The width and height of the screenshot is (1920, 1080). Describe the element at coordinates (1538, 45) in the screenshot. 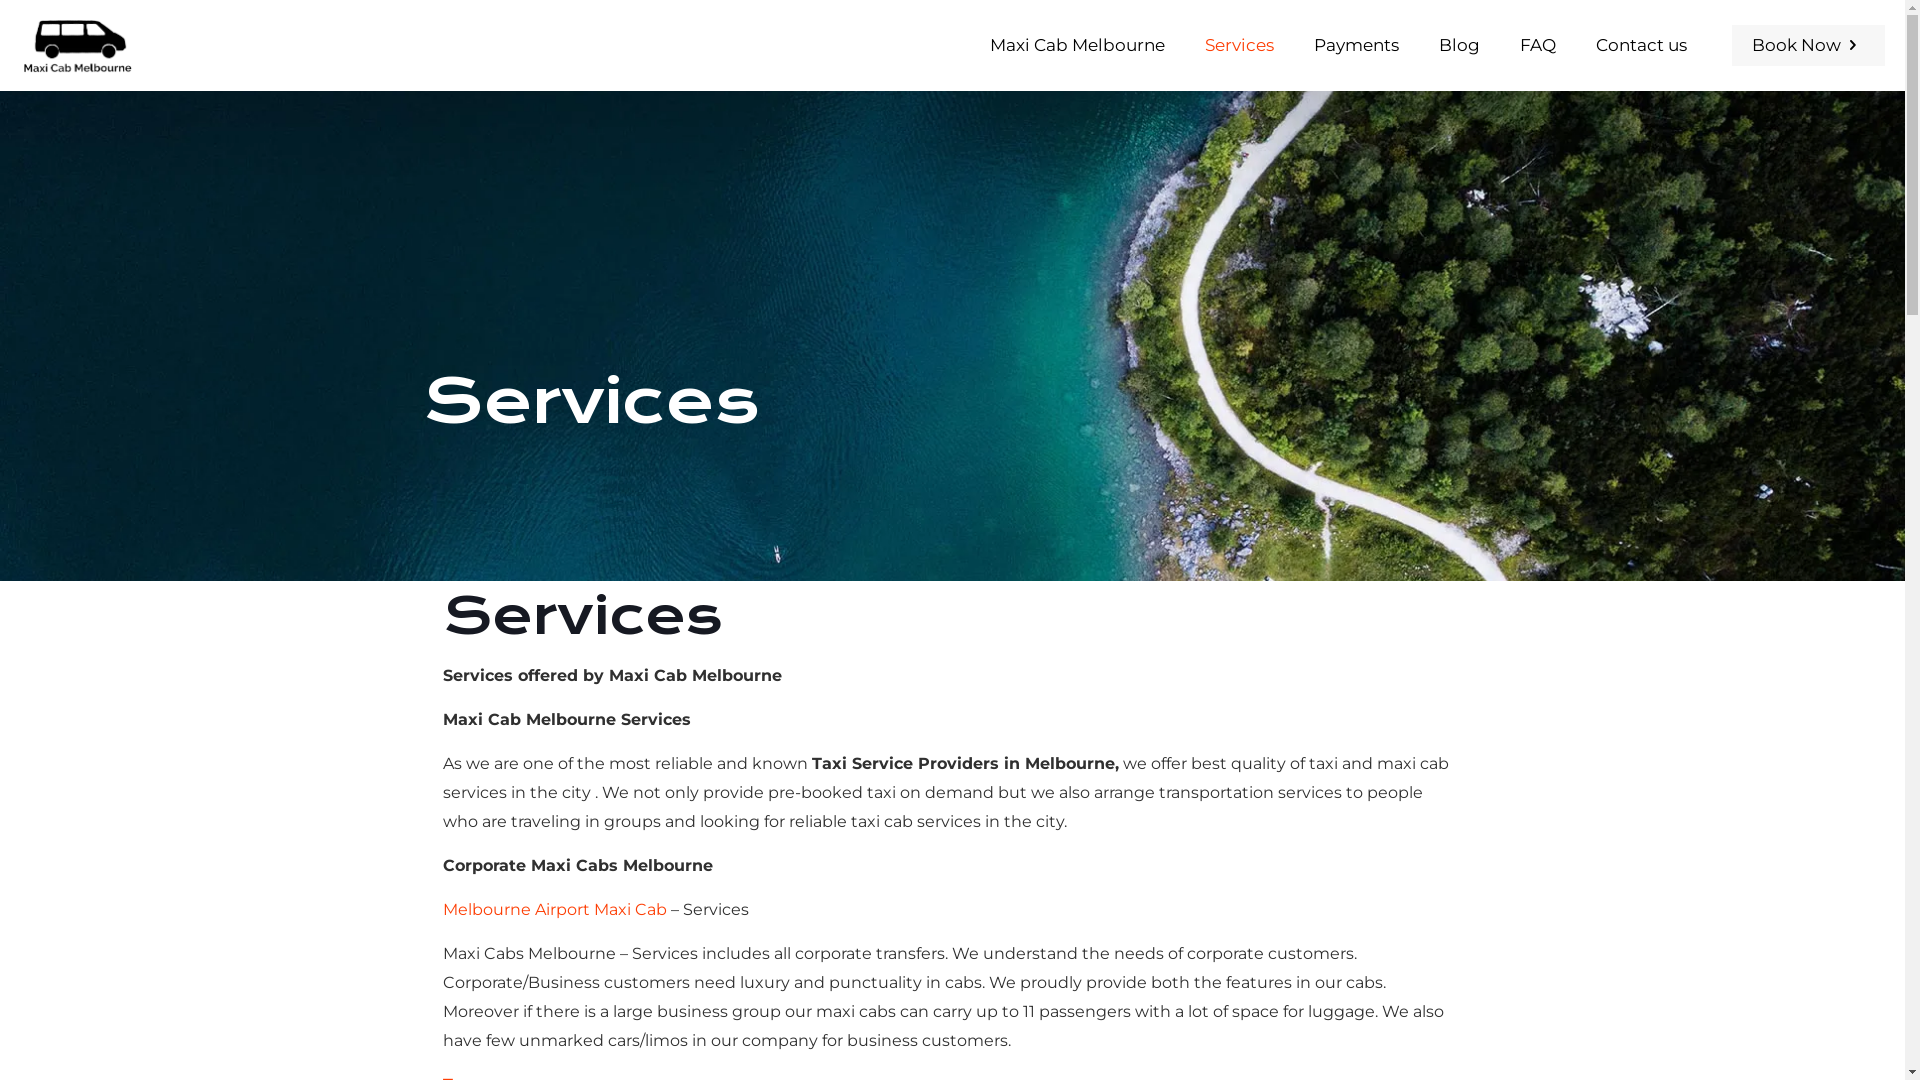

I see `FAQ` at that location.